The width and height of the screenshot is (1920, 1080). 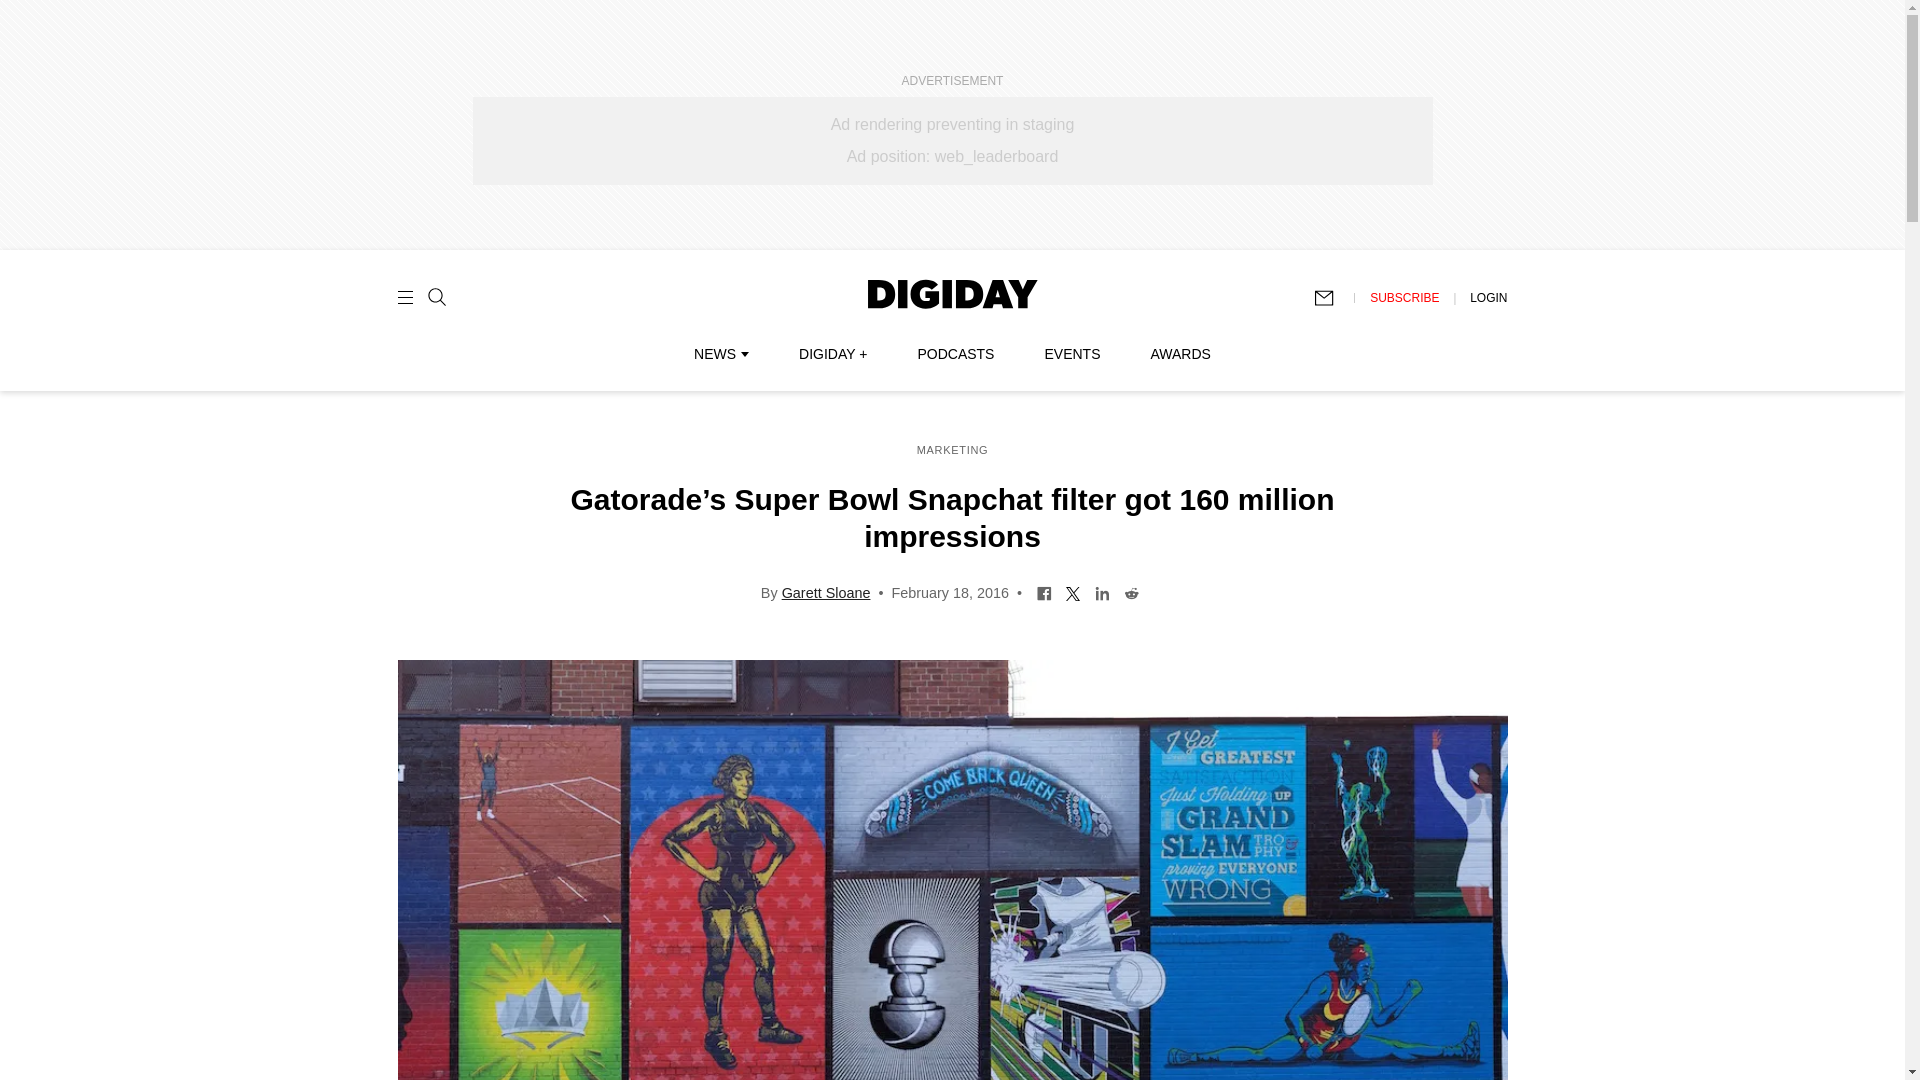 What do you see at coordinates (956, 353) in the screenshot?
I see `PODCASTS` at bounding box center [956, 353].